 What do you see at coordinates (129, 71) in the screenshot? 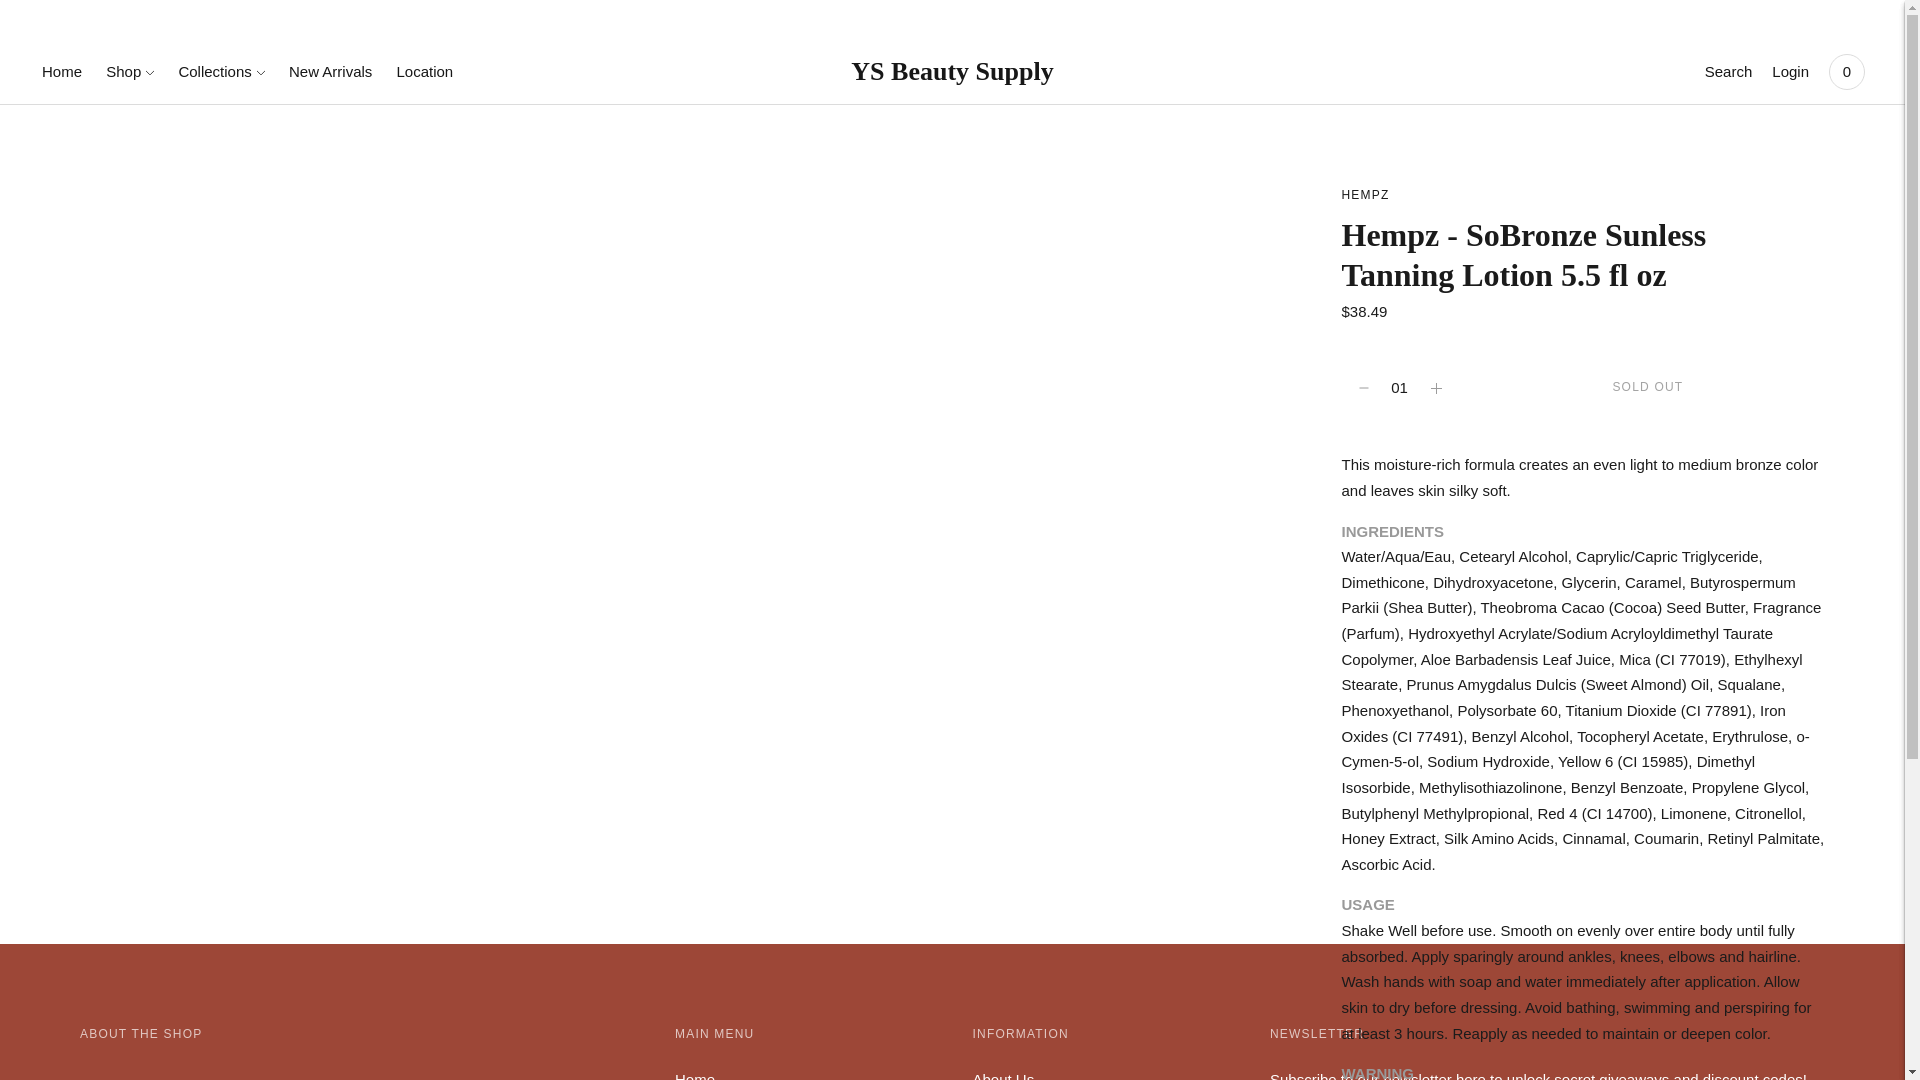
I see `Shop` at bounding box center [129, 71].